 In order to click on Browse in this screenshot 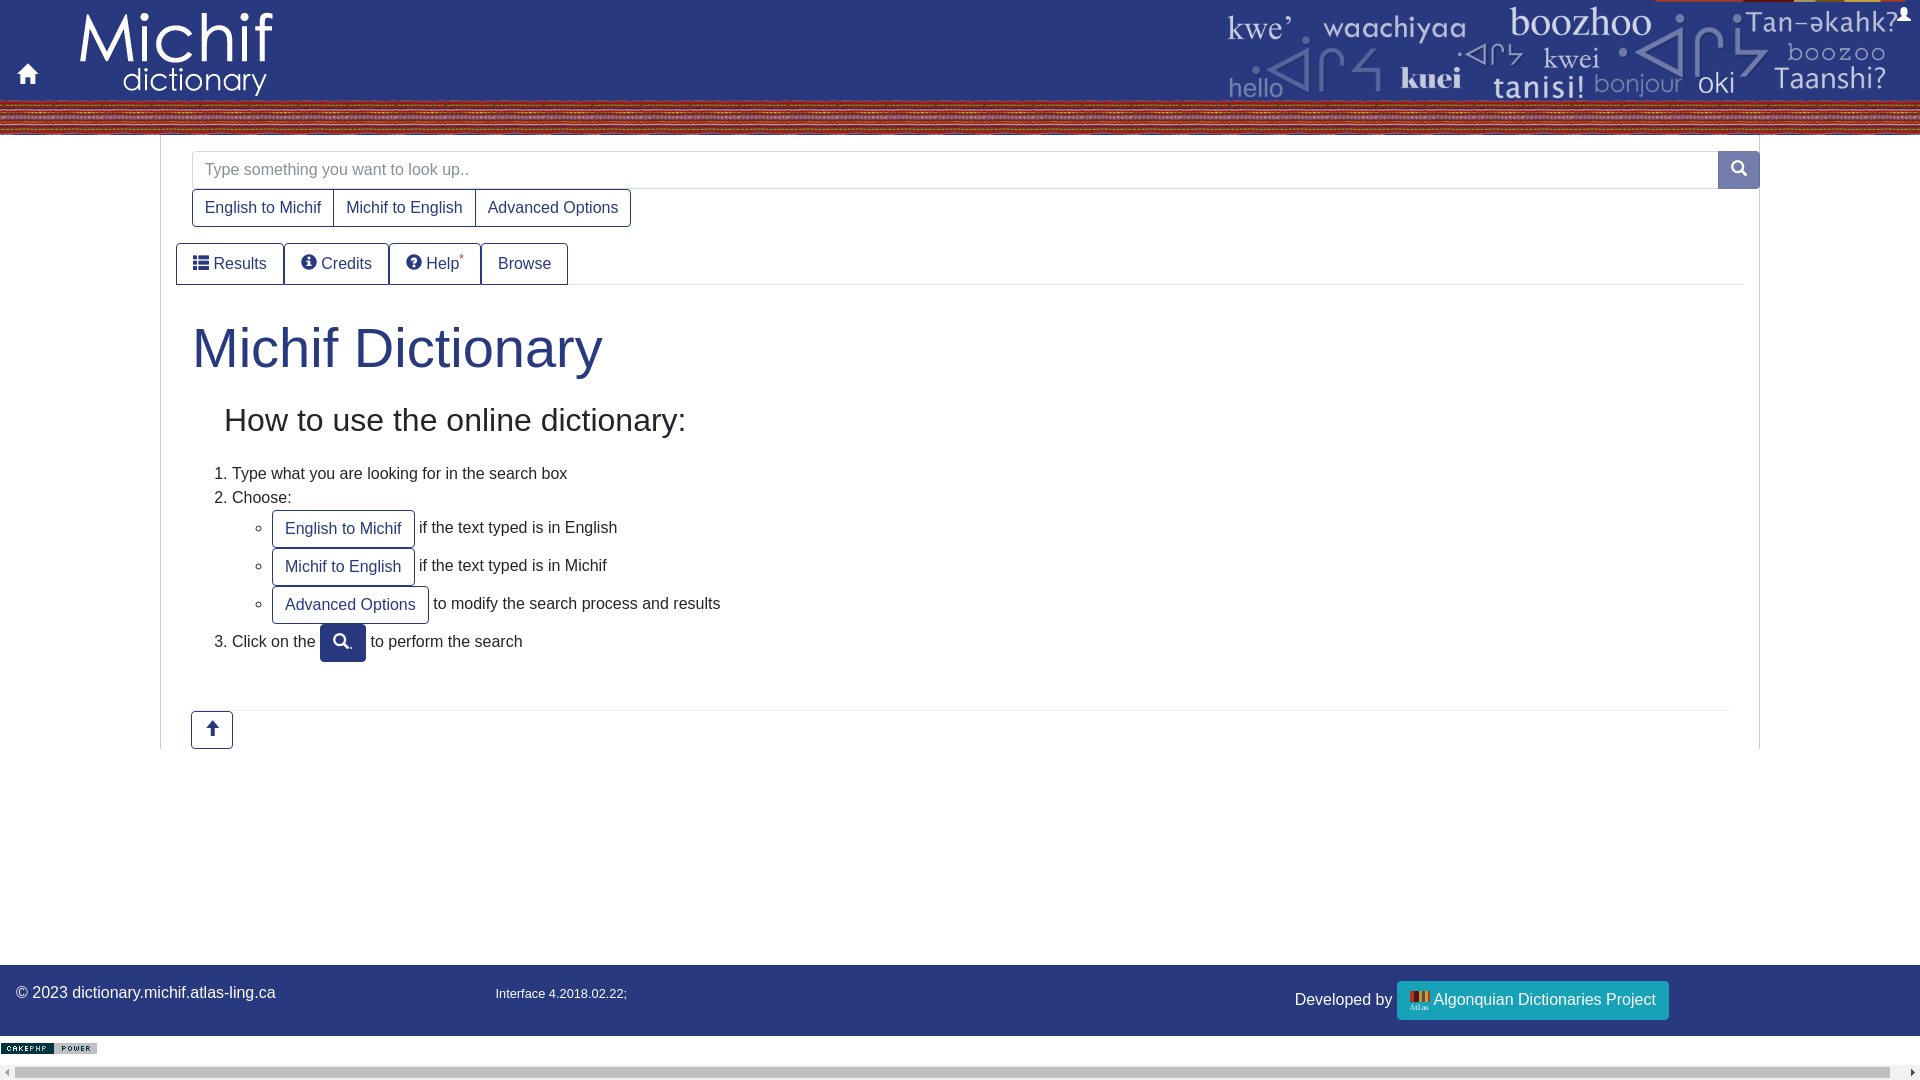, I will do `click(524, 264)`.